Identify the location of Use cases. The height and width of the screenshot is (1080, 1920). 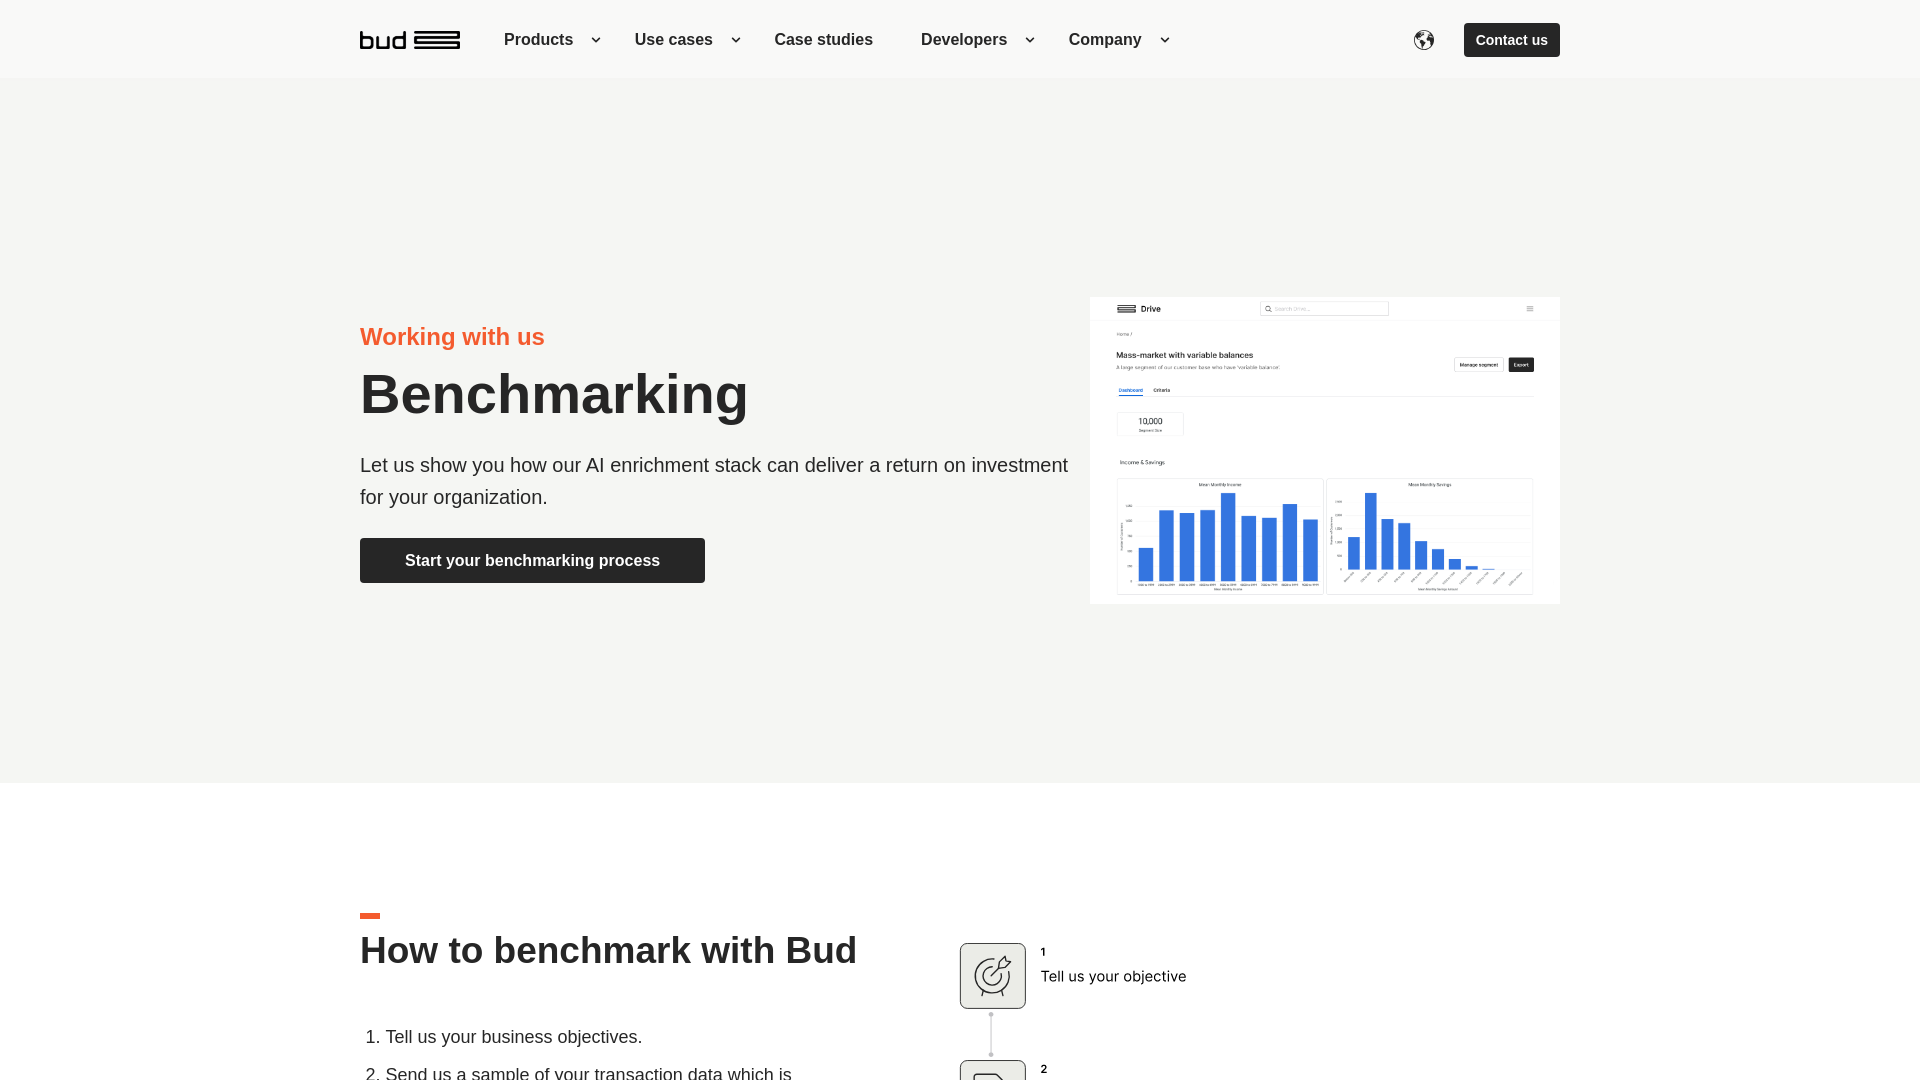
(680, 40).